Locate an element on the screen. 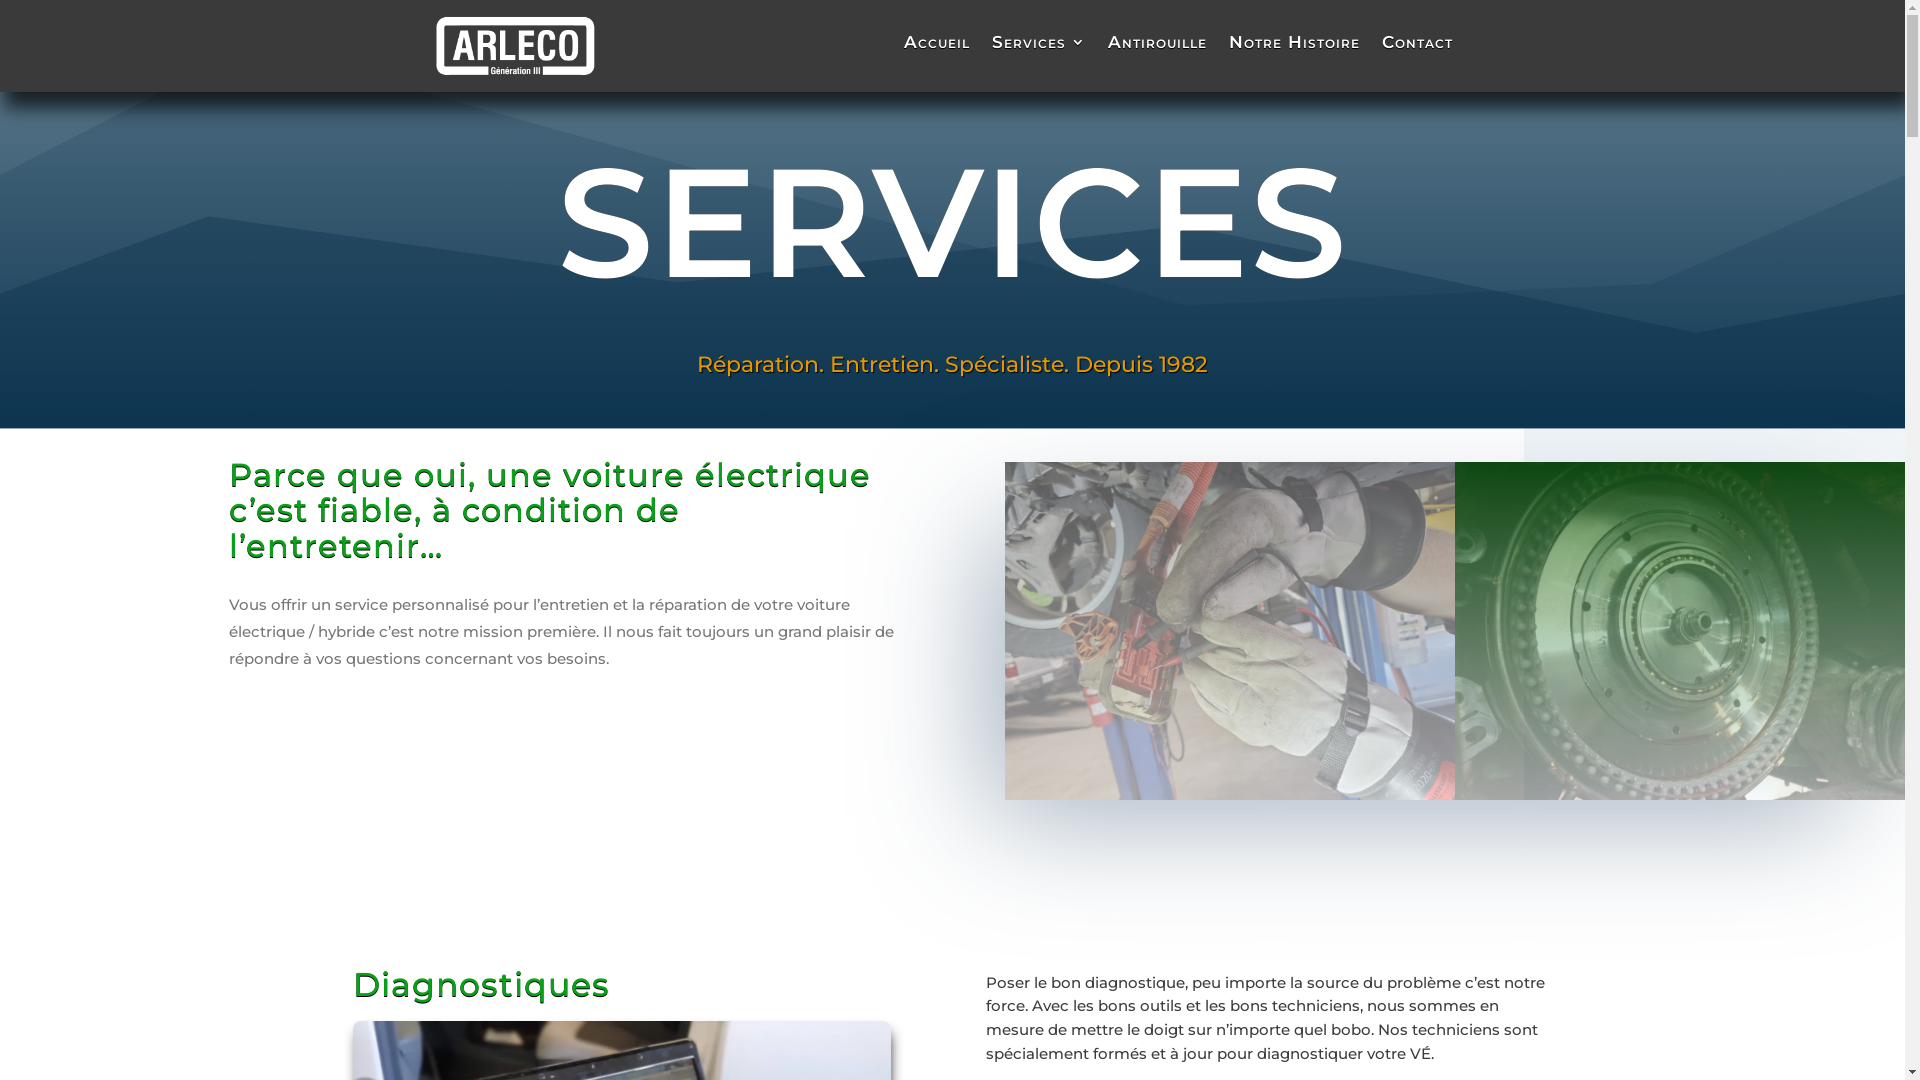 This screenshot has width=1920, height=1080. Notre Histoire is located at coordinates (1294, 46).